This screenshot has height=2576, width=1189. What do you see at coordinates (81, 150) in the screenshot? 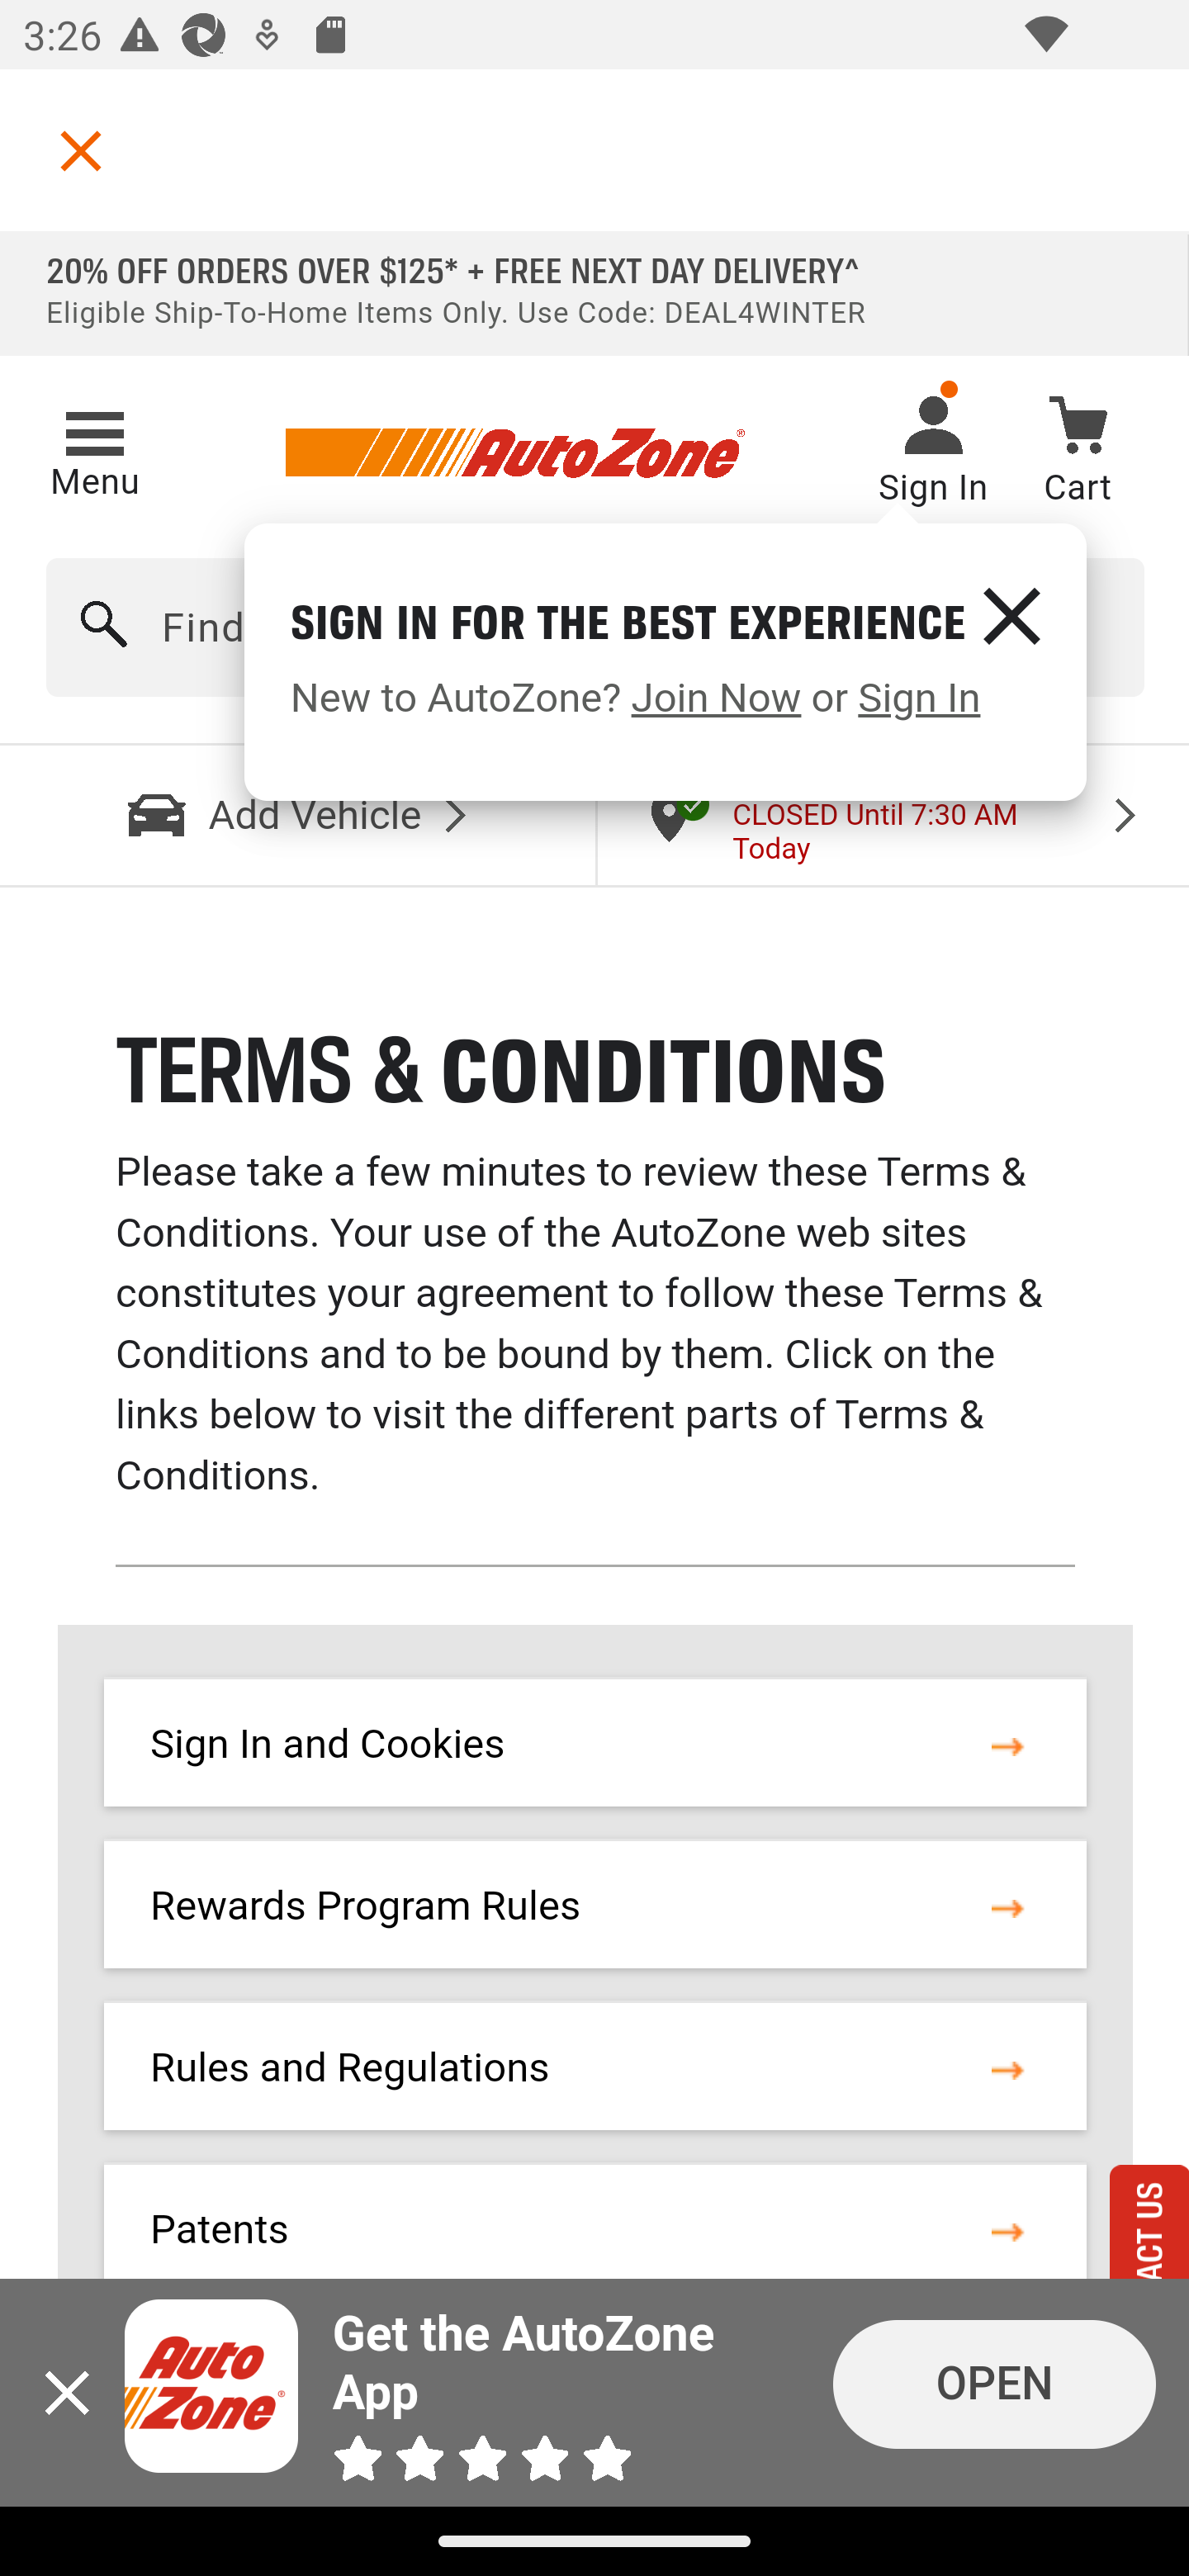
I see `` at bounding box center [81, 150].